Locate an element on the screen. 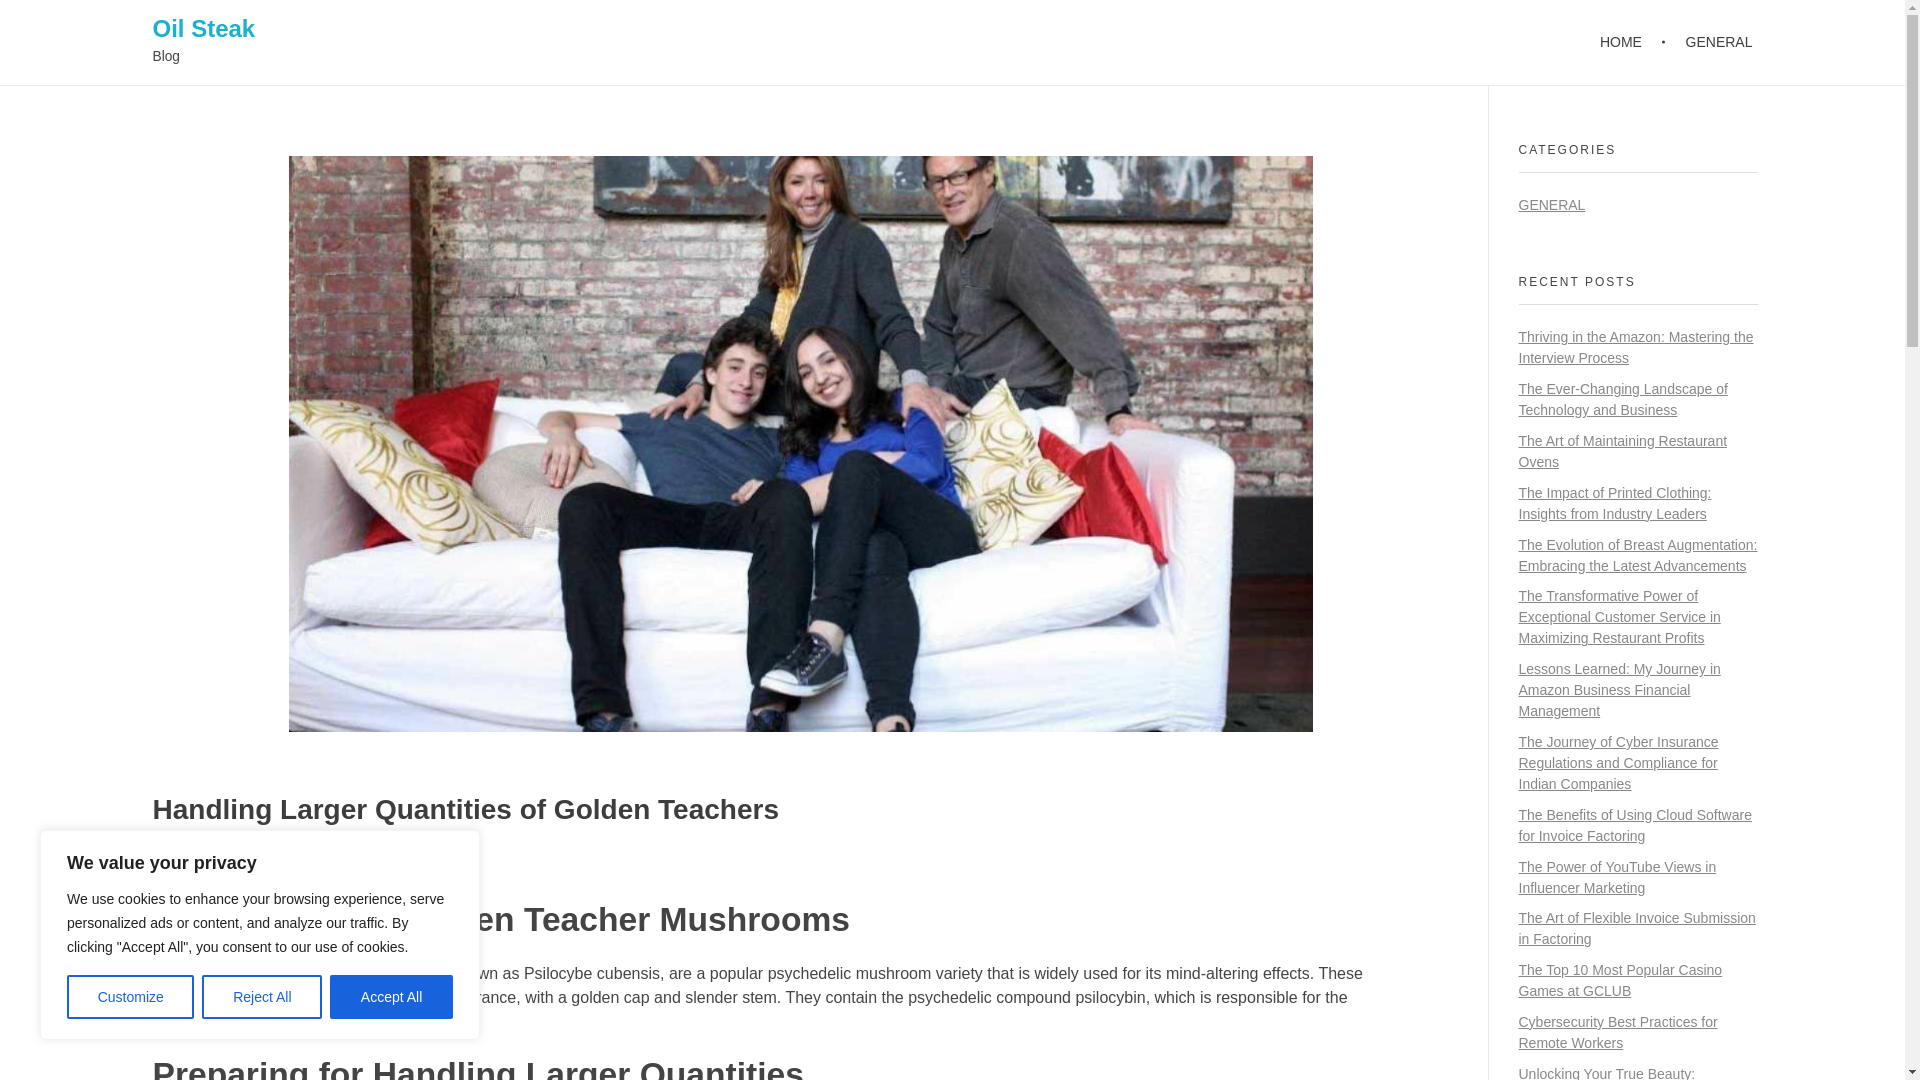  View all posts in General is located at coordinates (364, 862).